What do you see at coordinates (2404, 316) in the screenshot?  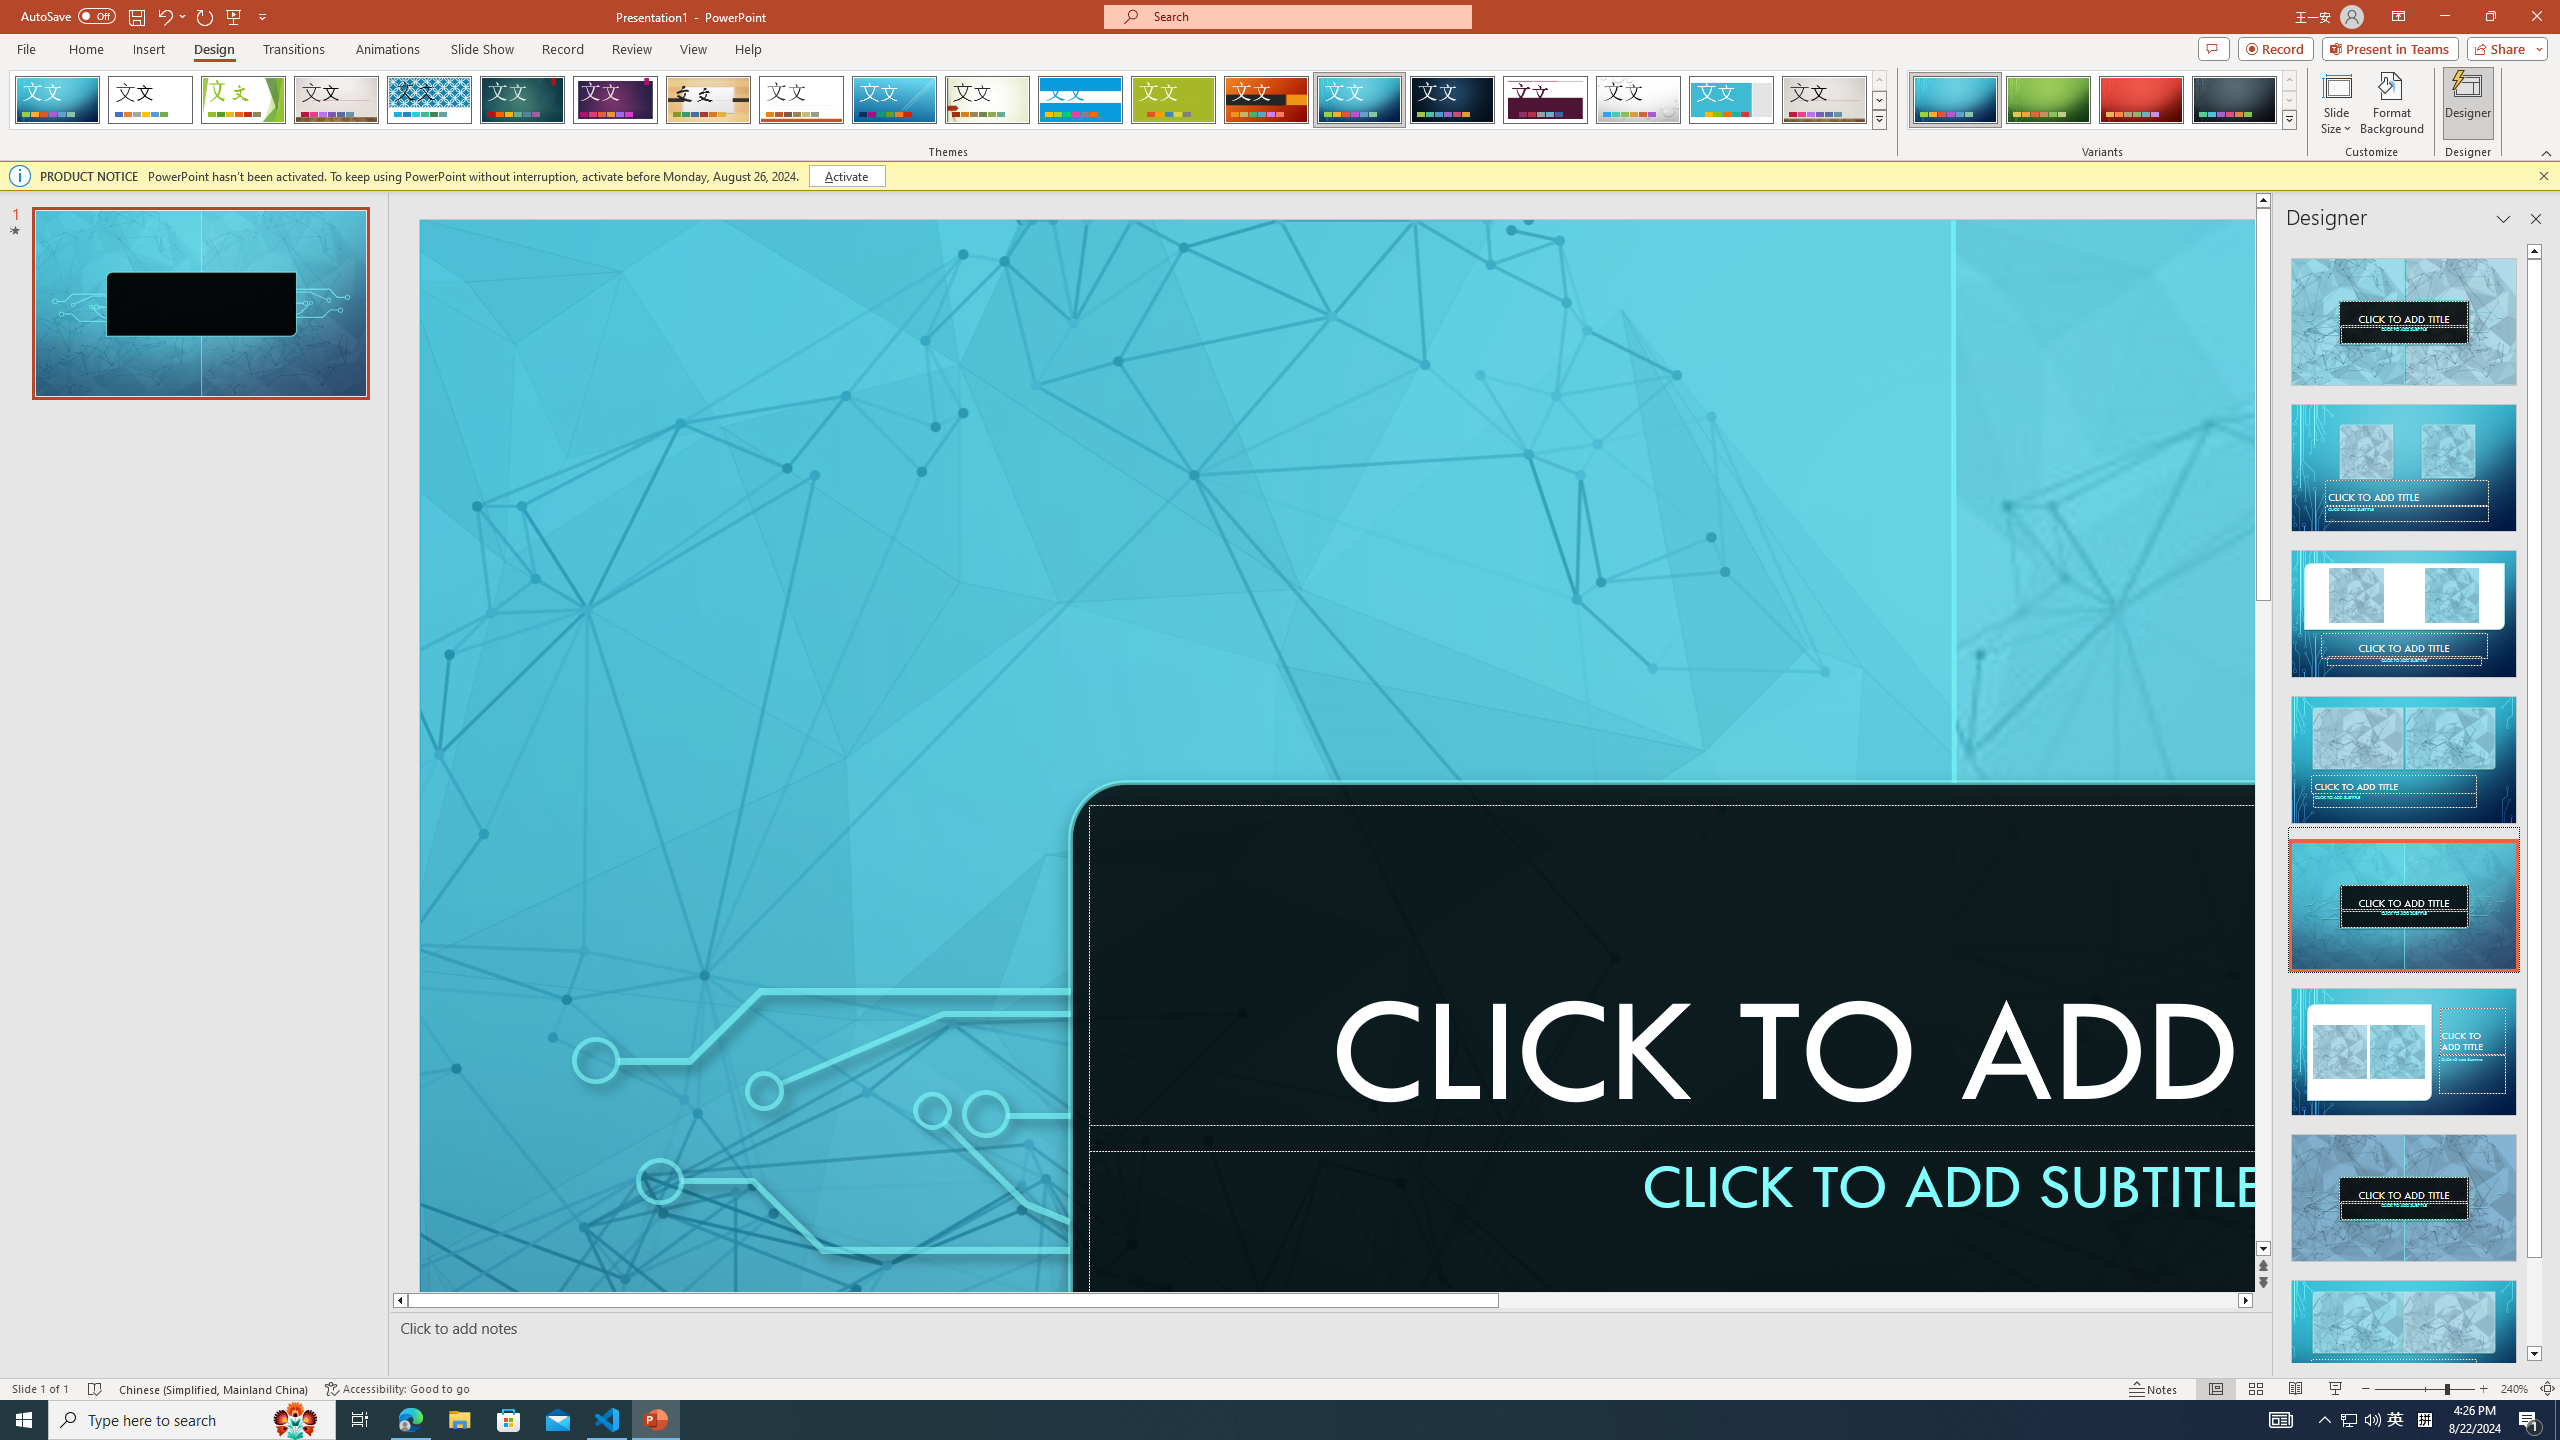 I see `Recommended Design: Design Idea` at bounding box center [2404, 316].